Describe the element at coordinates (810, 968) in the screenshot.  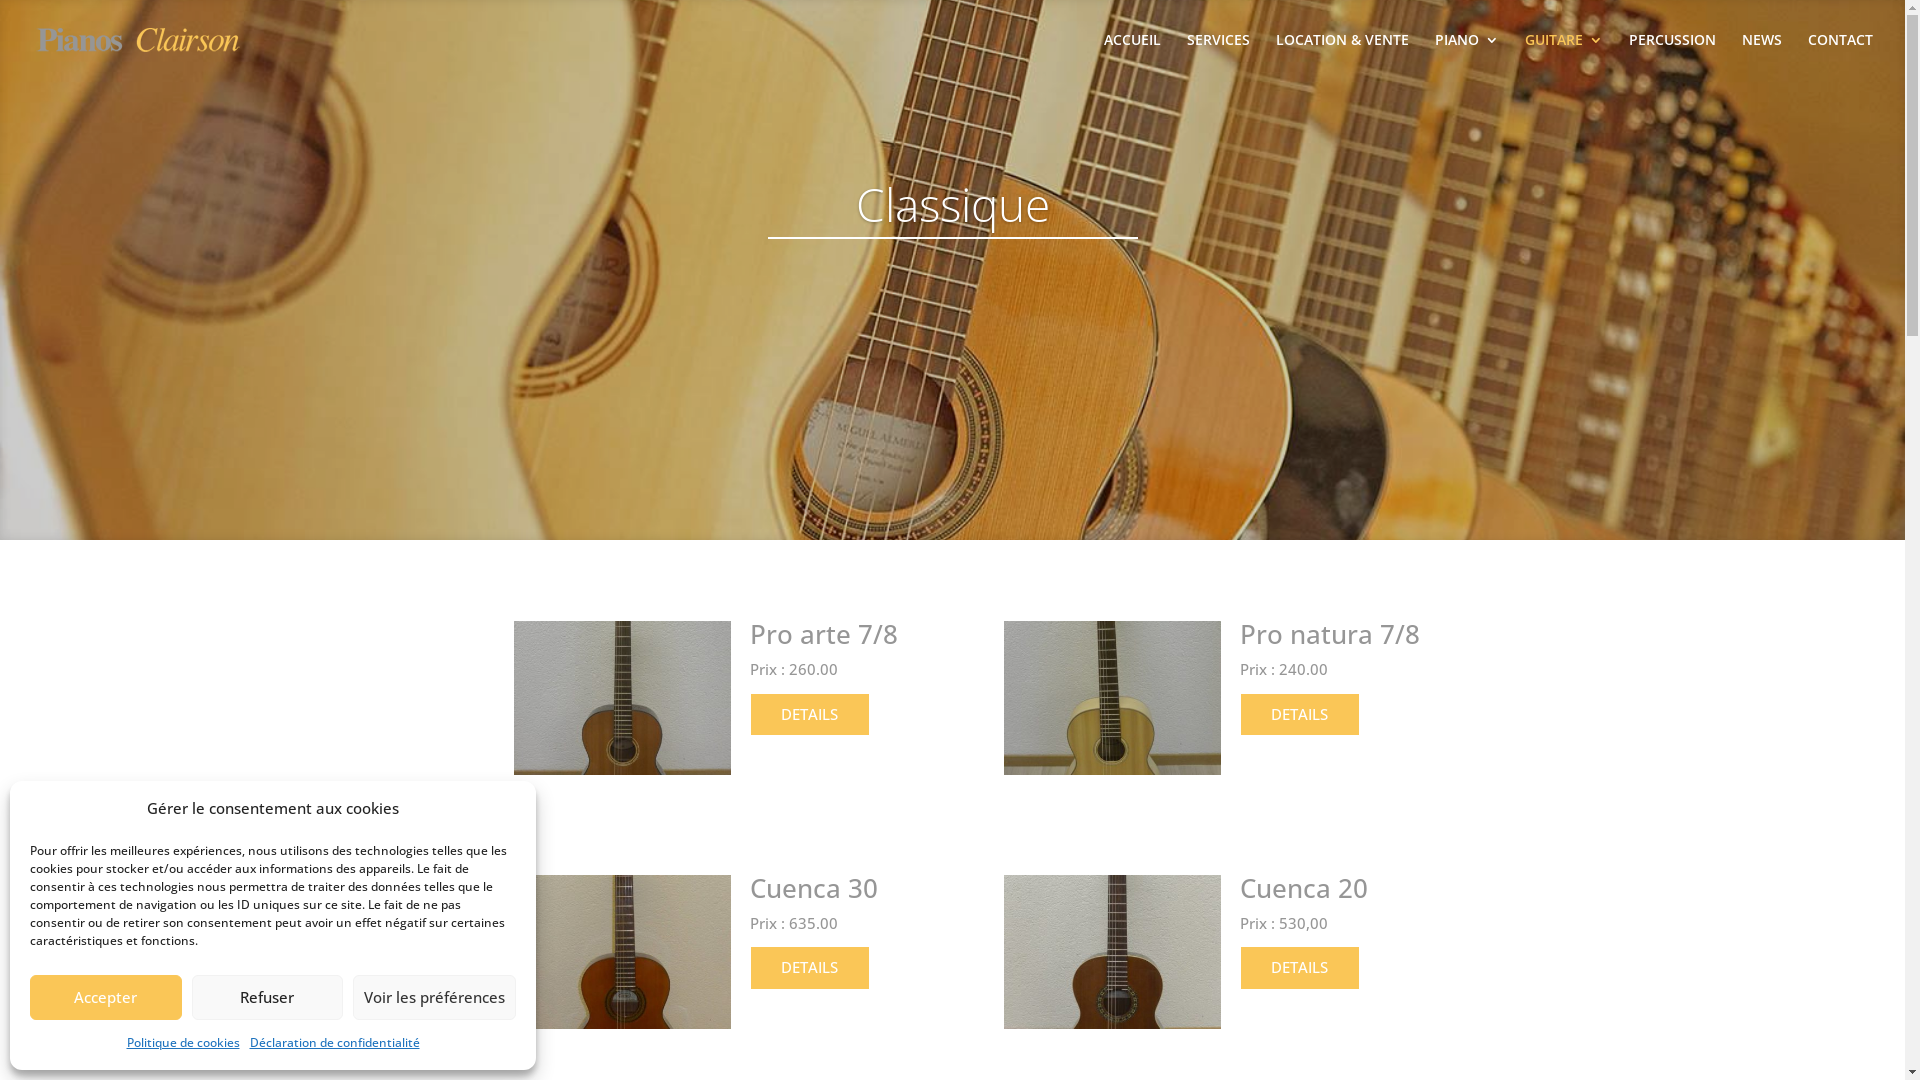
I see `DETAILS` at that location.